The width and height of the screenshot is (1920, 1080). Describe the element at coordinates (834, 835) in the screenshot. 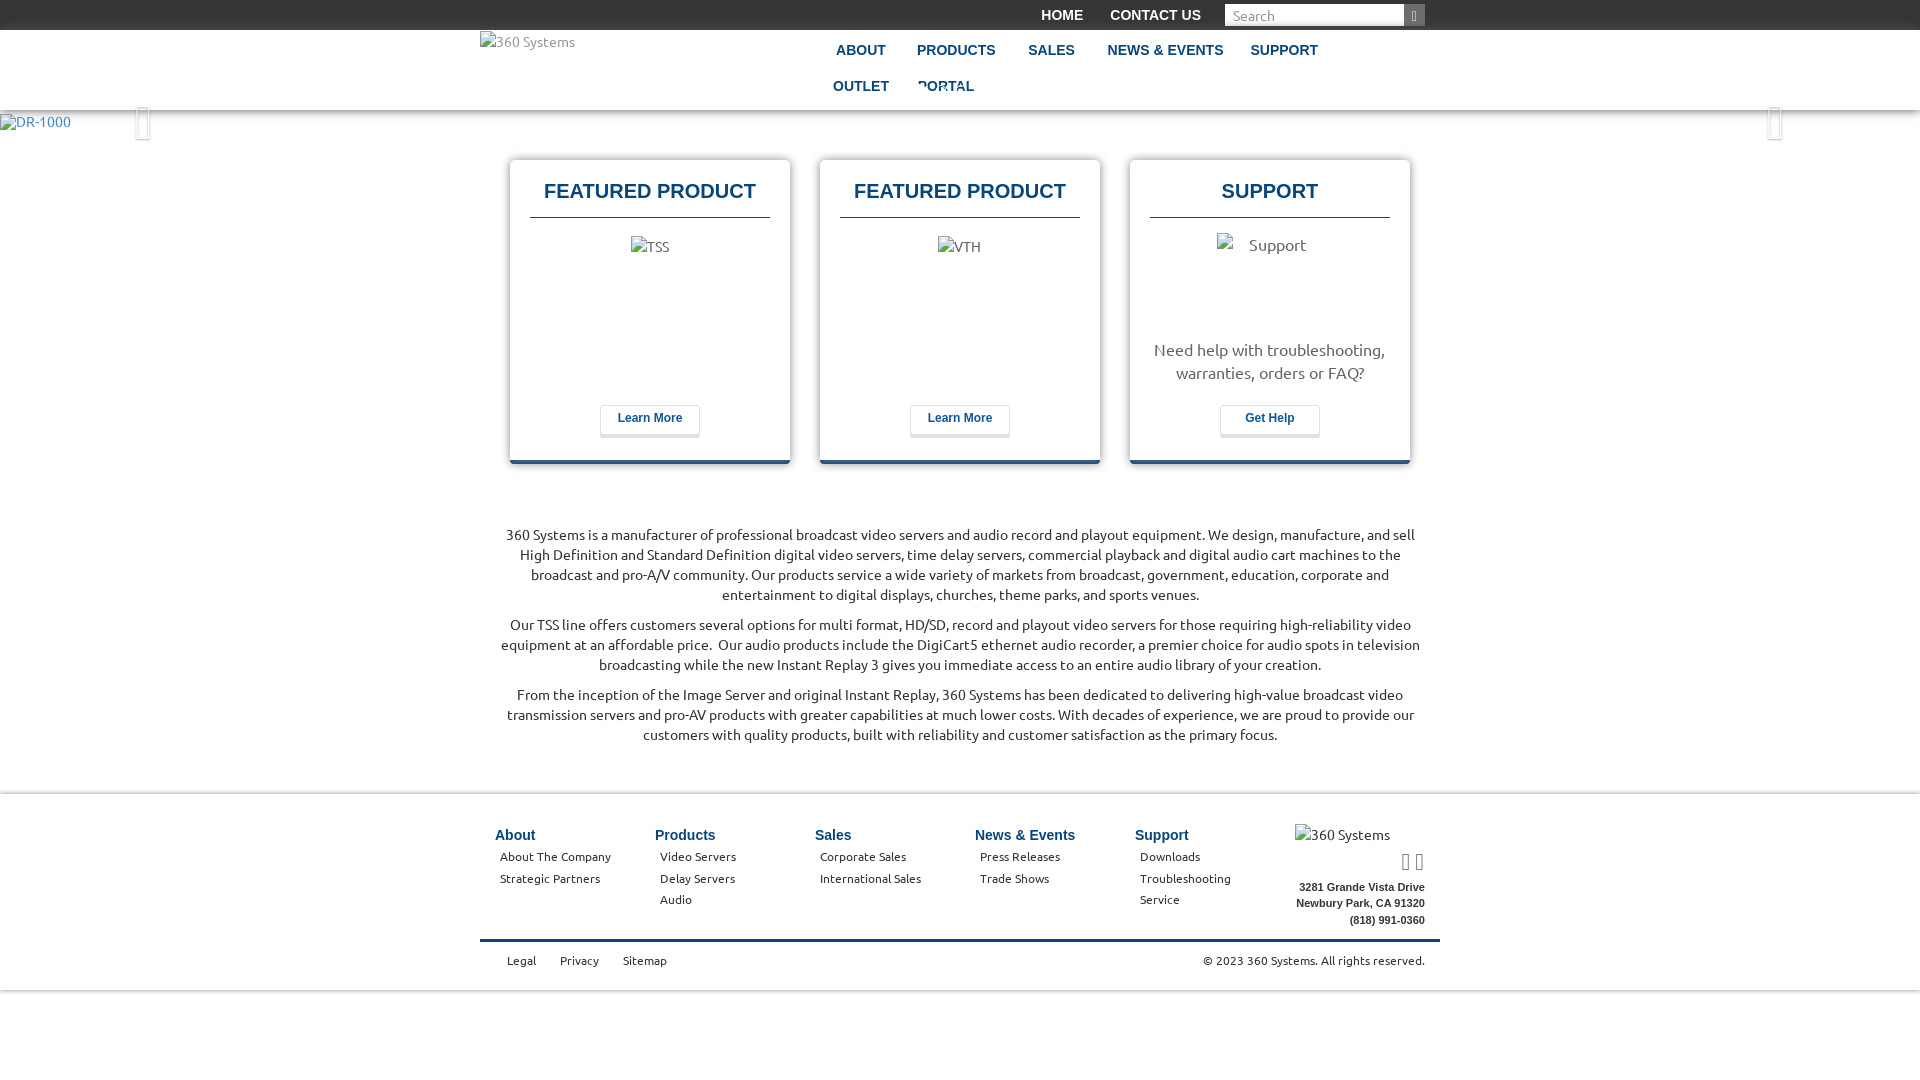

I see `Sales` at that location.